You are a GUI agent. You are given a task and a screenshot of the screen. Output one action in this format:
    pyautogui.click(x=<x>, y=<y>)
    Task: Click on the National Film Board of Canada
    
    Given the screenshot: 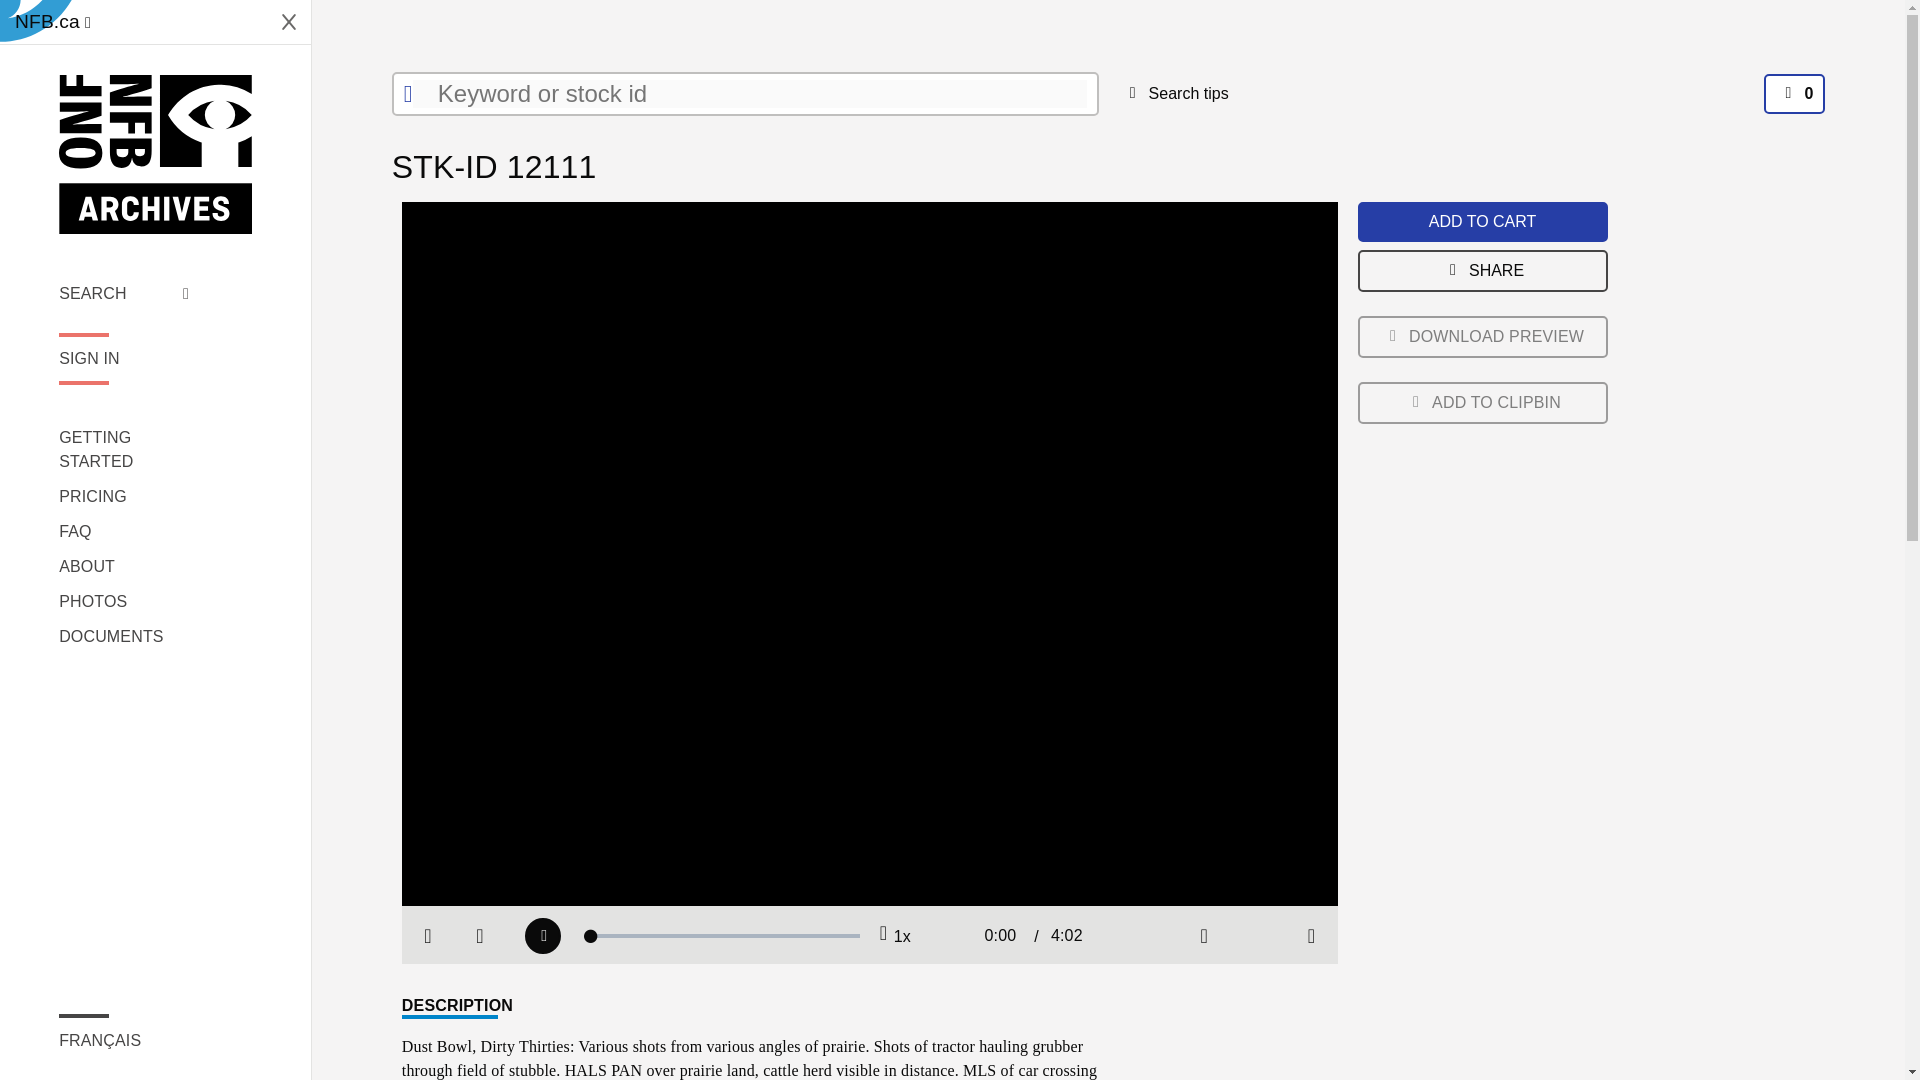 What is the action you would take?
    pyautogui.click(x=155, y=154)
    